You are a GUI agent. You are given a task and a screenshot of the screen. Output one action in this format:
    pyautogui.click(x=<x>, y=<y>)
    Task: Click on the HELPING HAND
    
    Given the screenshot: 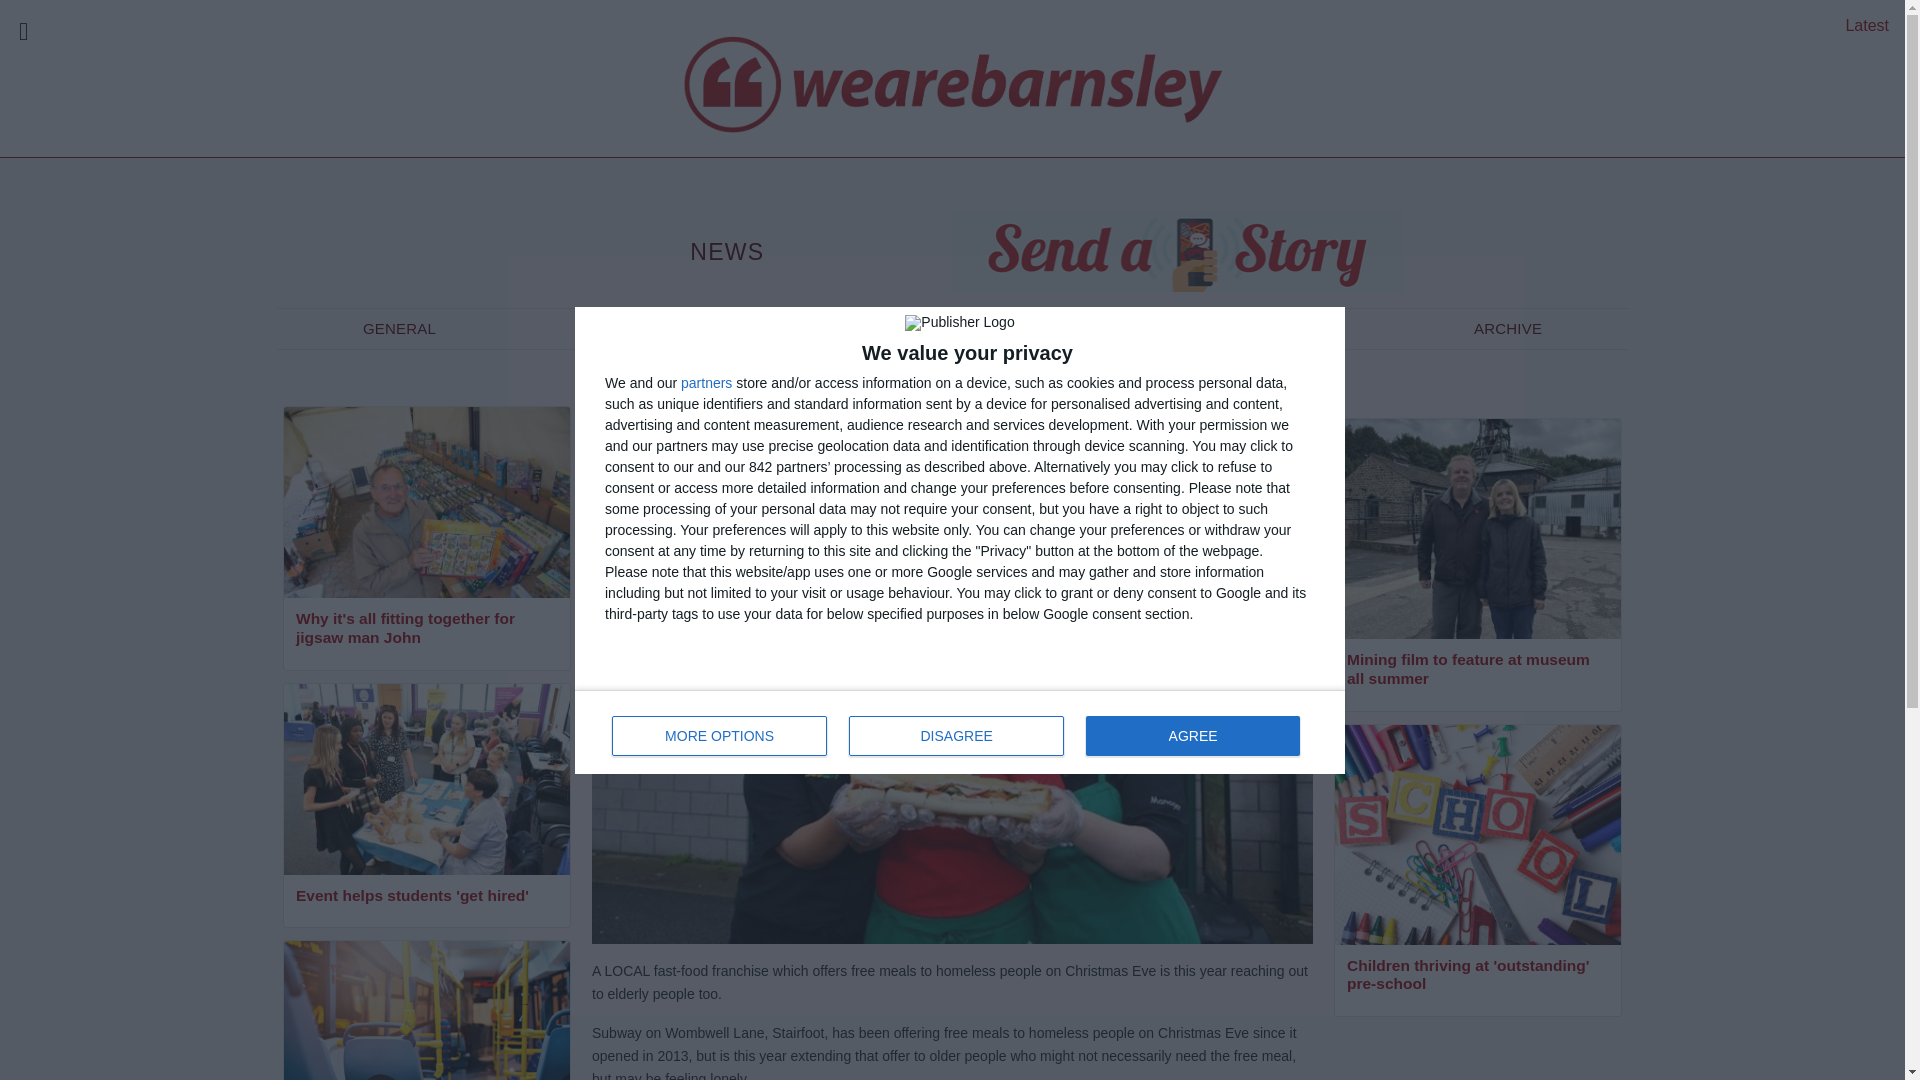 What is the action you would take?
    pyautogui.click(x=931, y=328)
    